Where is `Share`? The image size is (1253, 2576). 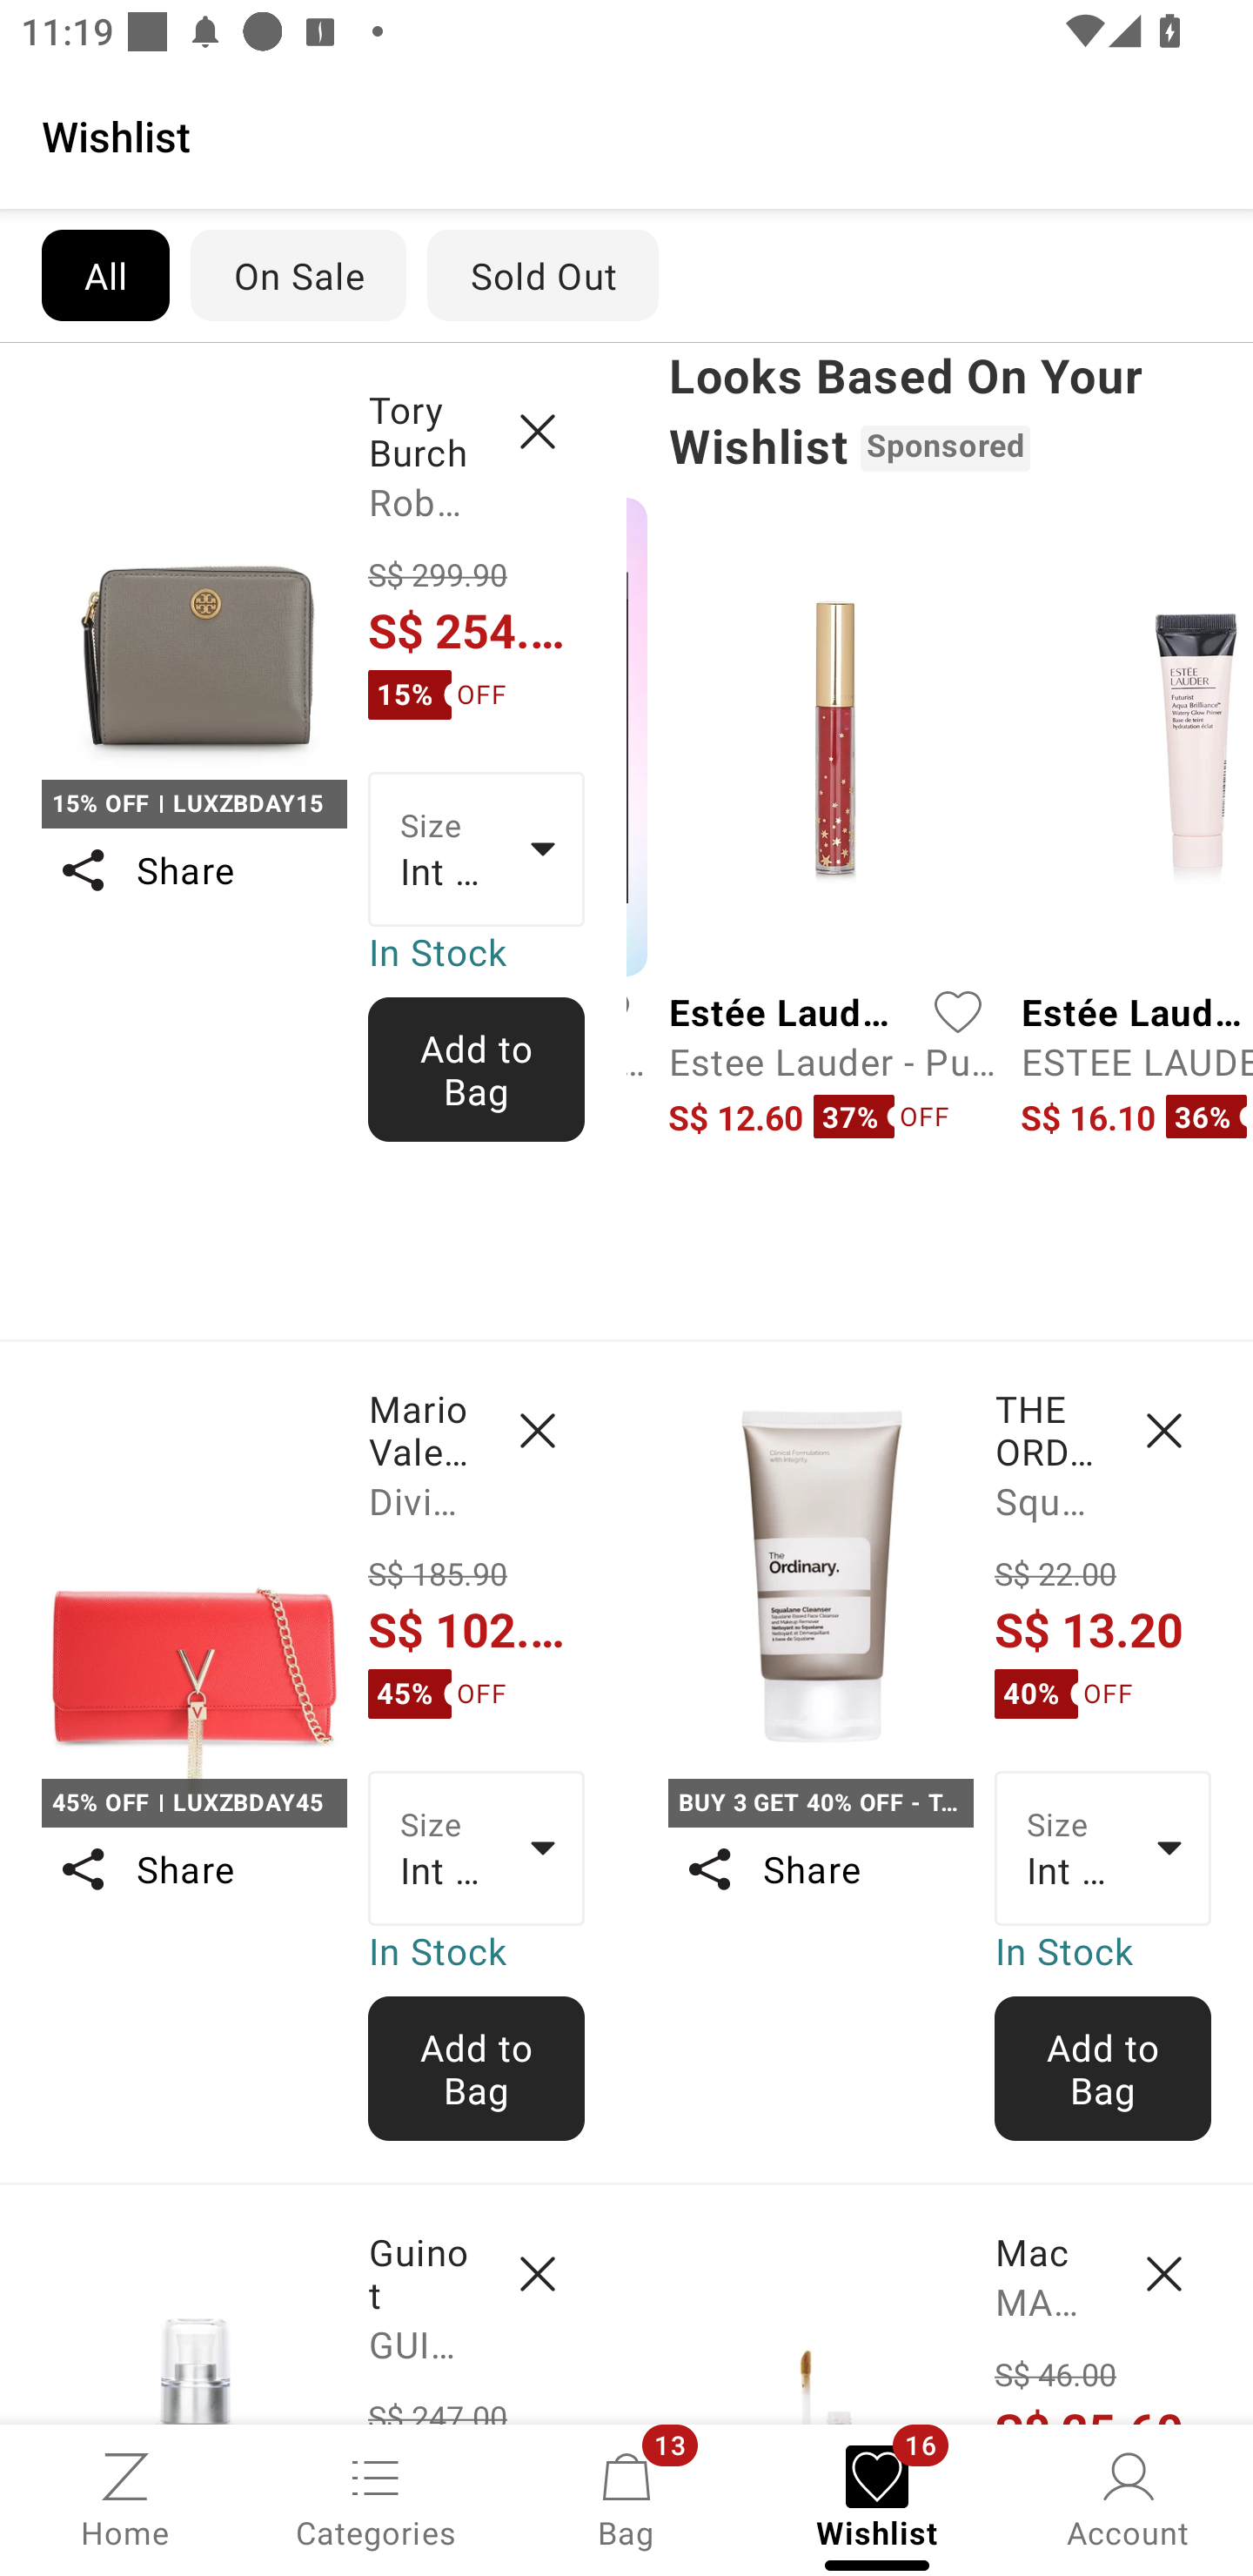
Share is located at coordinates (193, 1868).